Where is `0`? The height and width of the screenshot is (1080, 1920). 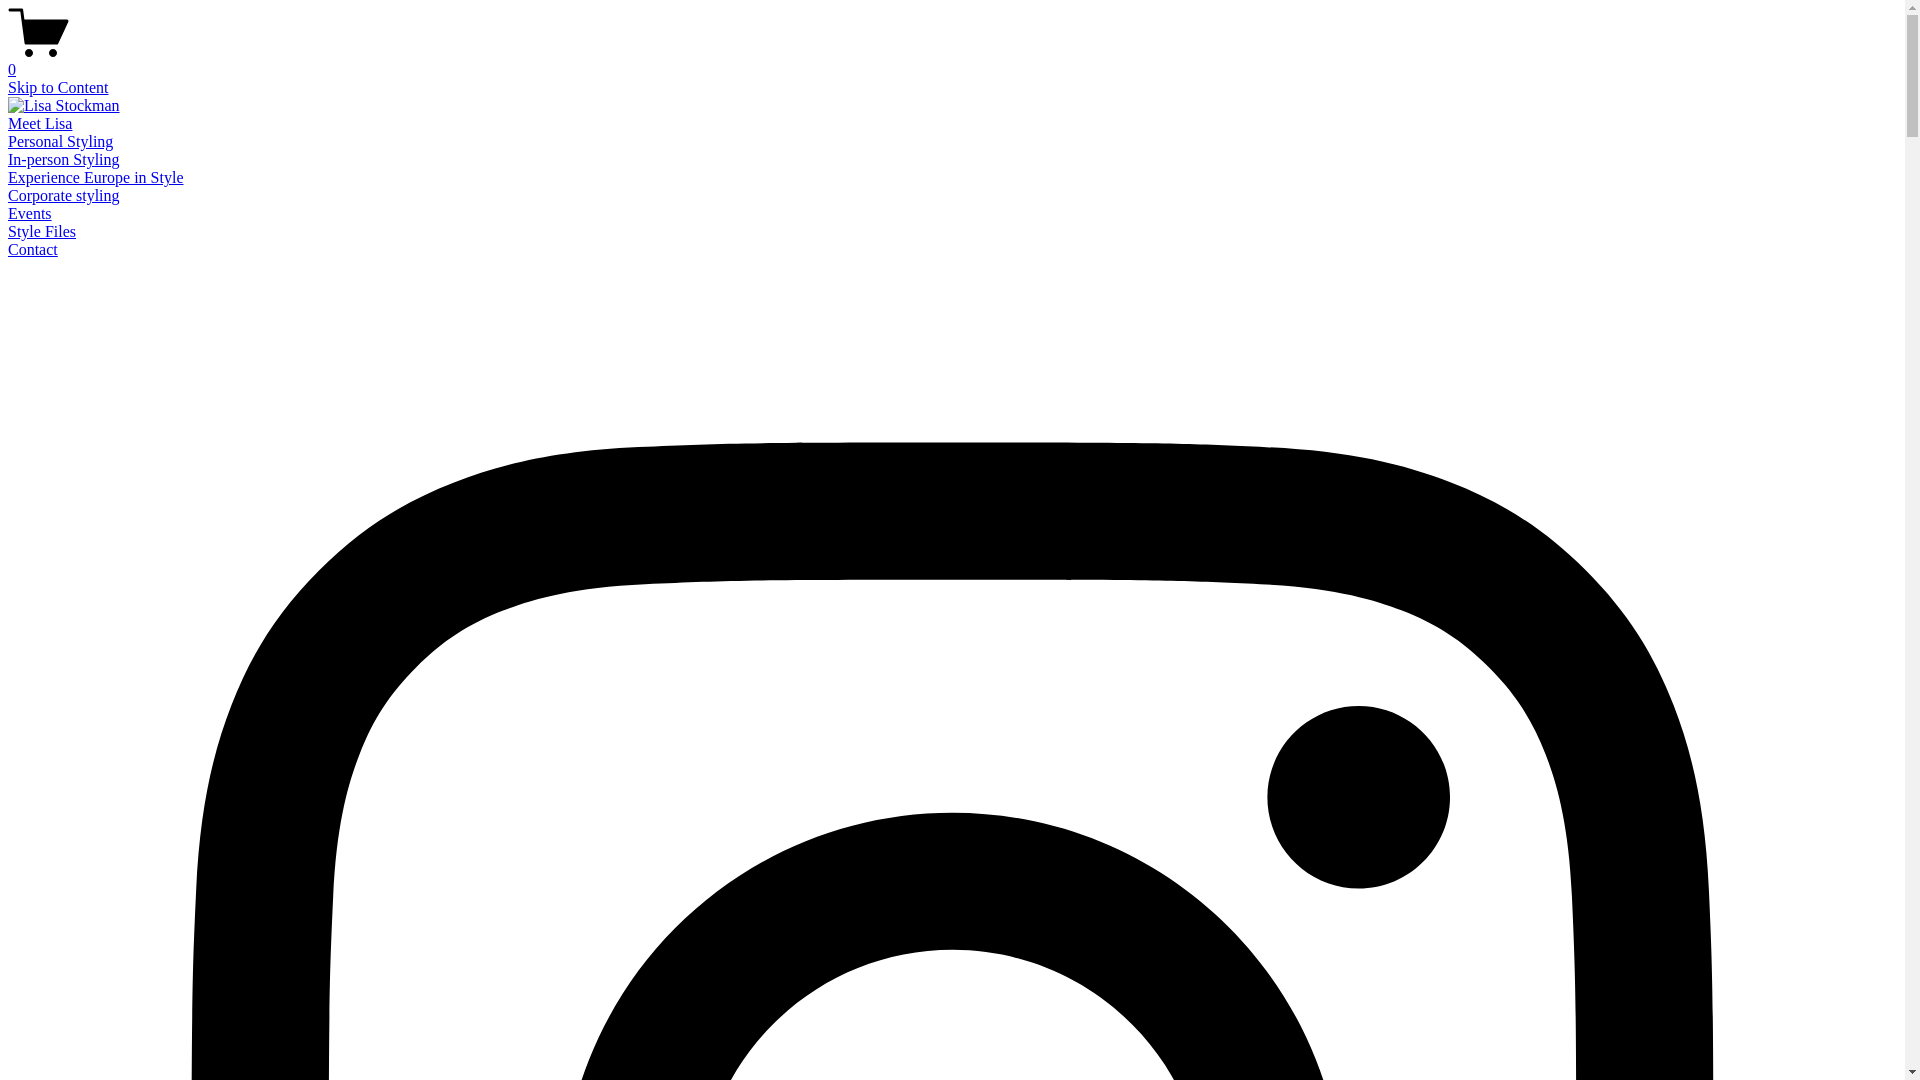
0 is located at coordinates (952, 61).